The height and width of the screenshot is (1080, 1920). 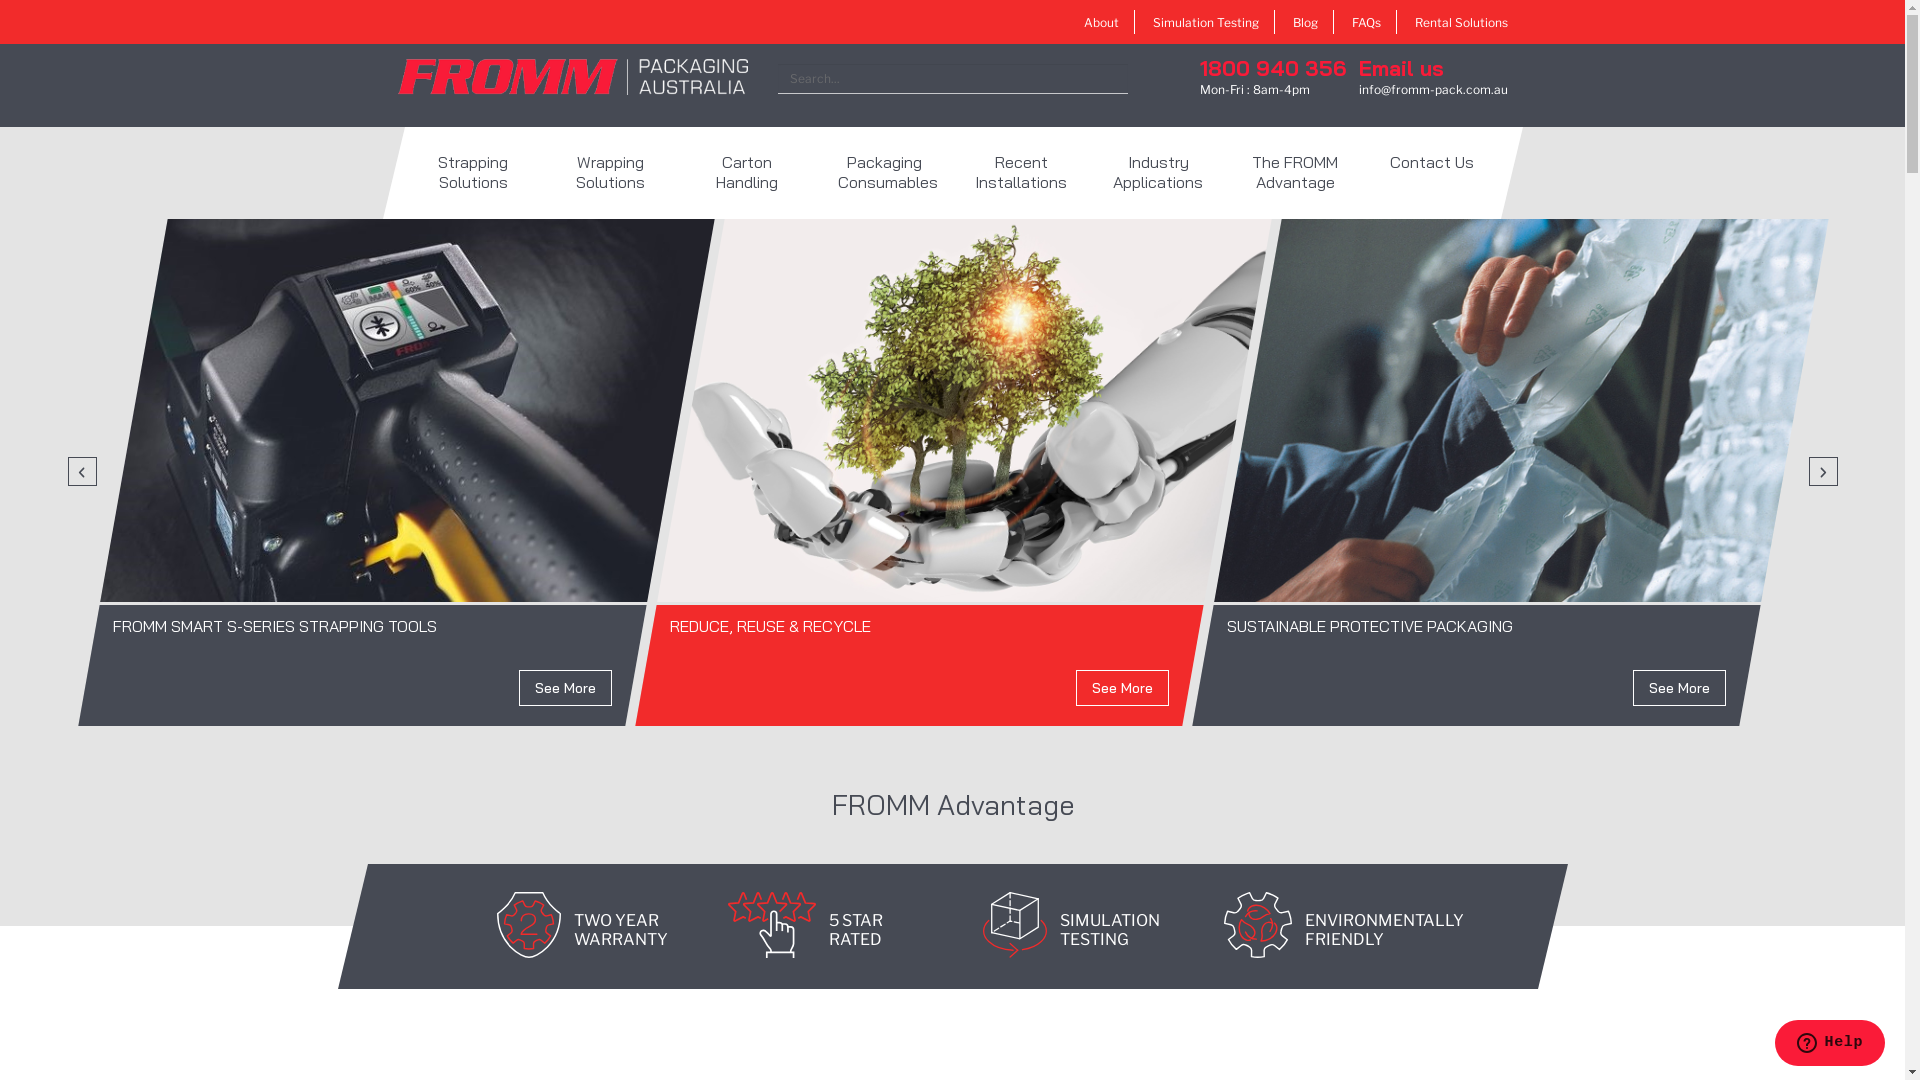 I want to click on Rental Solutions, so click(x=1460, y=22).